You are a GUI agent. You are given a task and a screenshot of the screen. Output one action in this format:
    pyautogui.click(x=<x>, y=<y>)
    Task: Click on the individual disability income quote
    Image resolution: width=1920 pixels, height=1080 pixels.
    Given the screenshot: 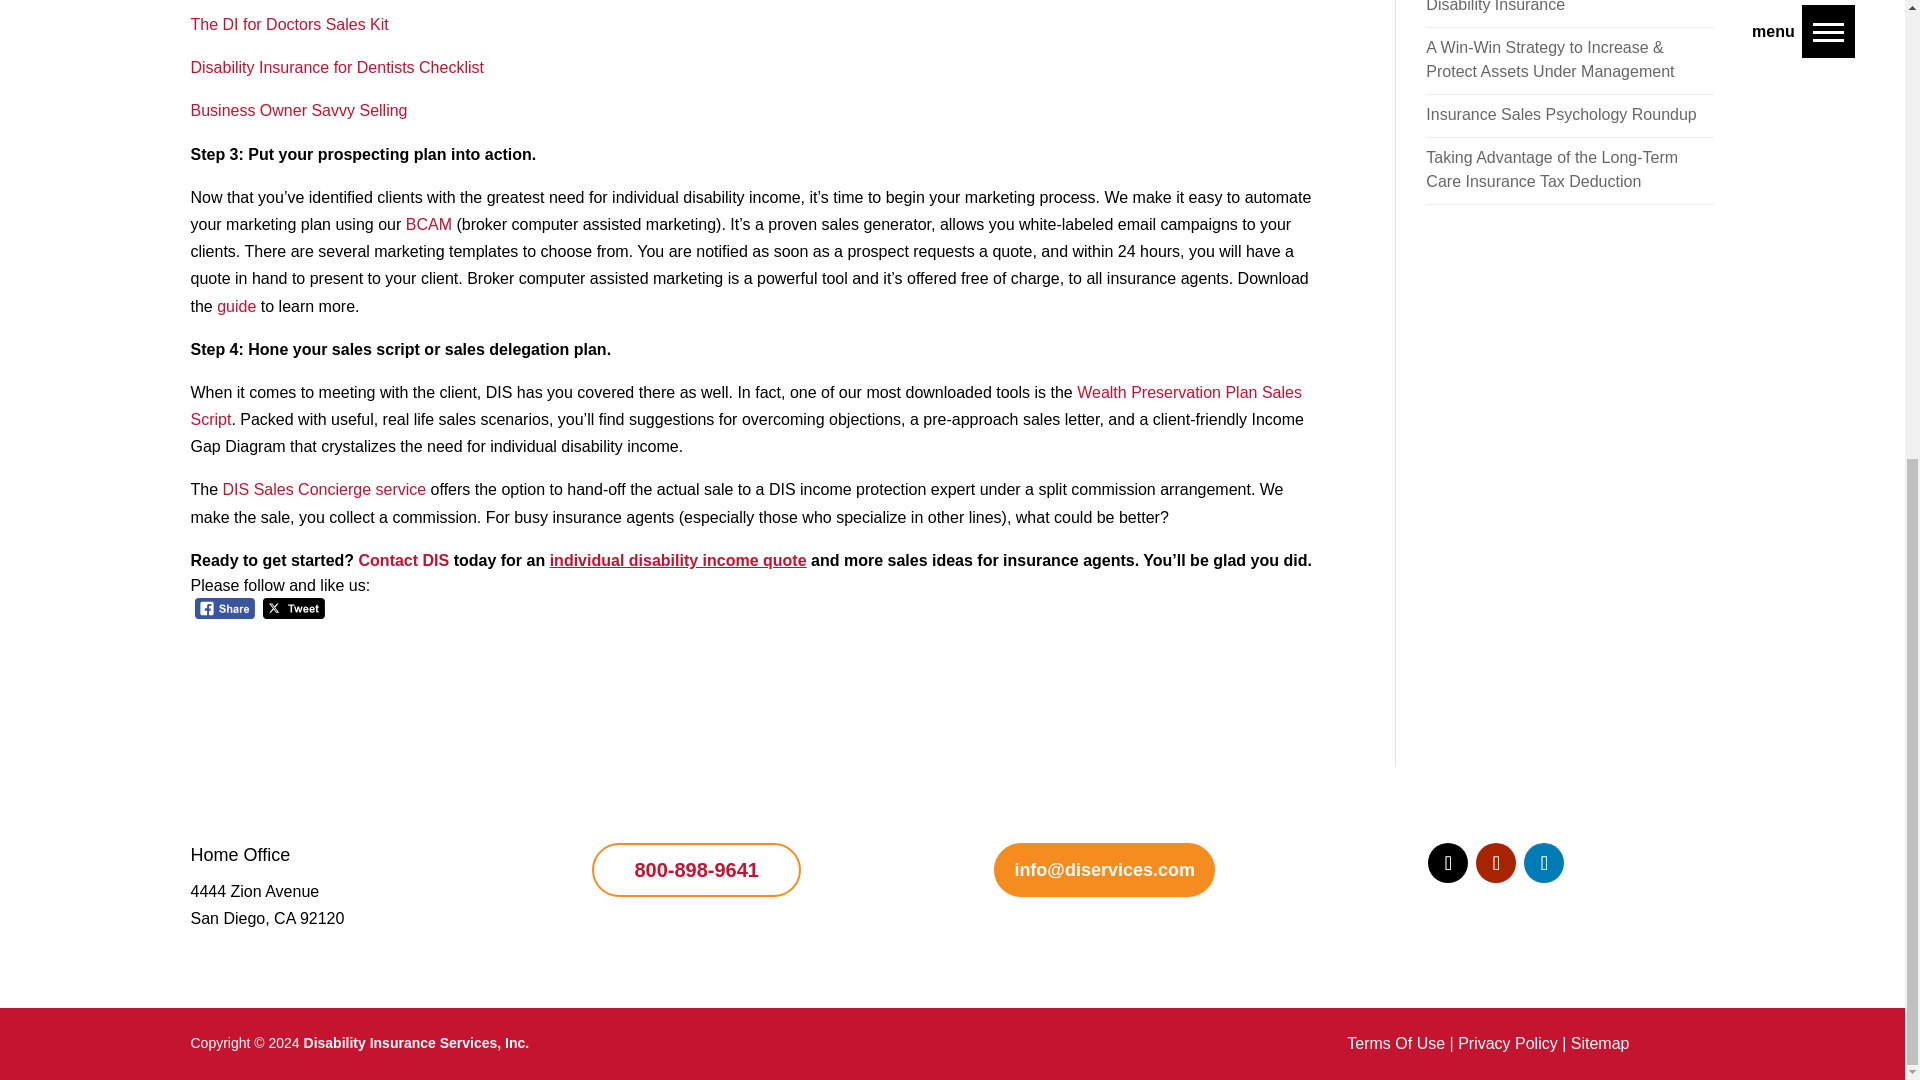 What is the action you would take?
    pyautogui.click(x=678, y=560)
    